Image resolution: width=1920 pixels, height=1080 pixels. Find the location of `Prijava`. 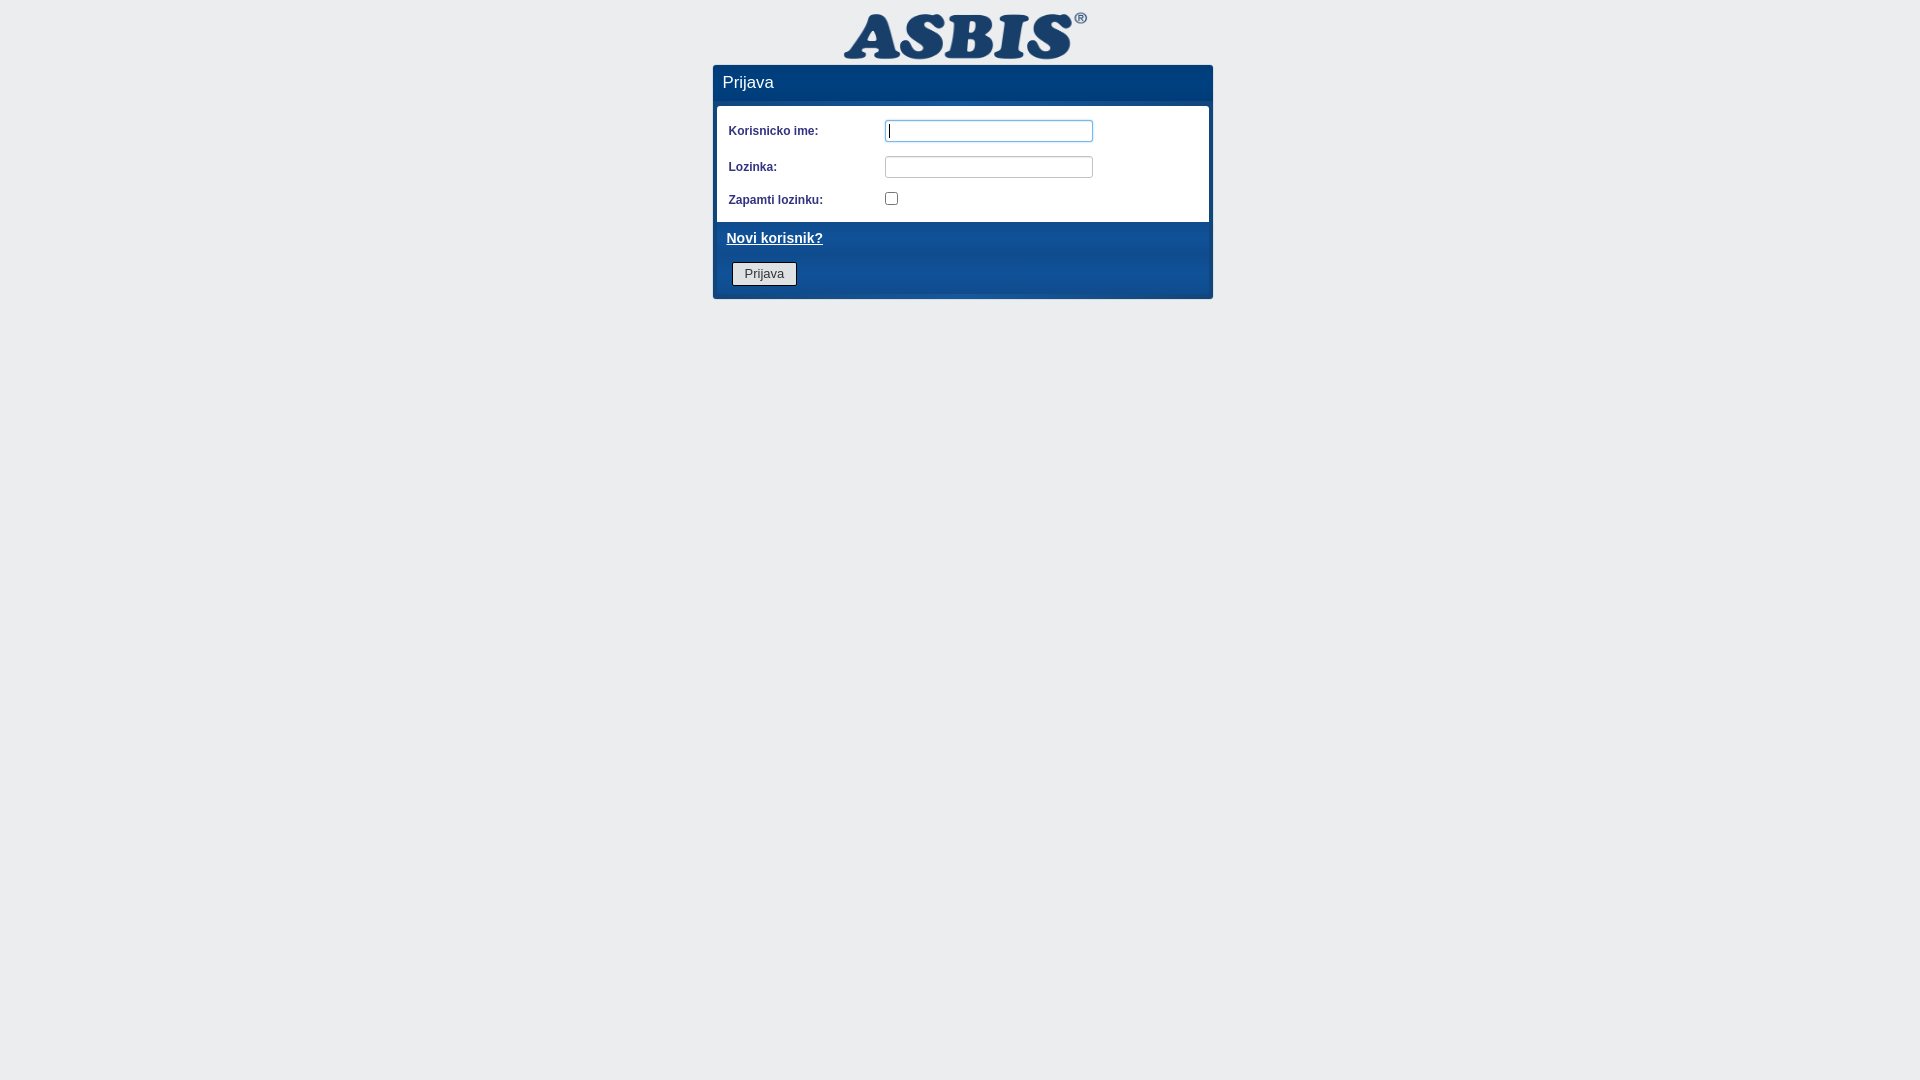

Prijava is located at coordinates (765, 274).